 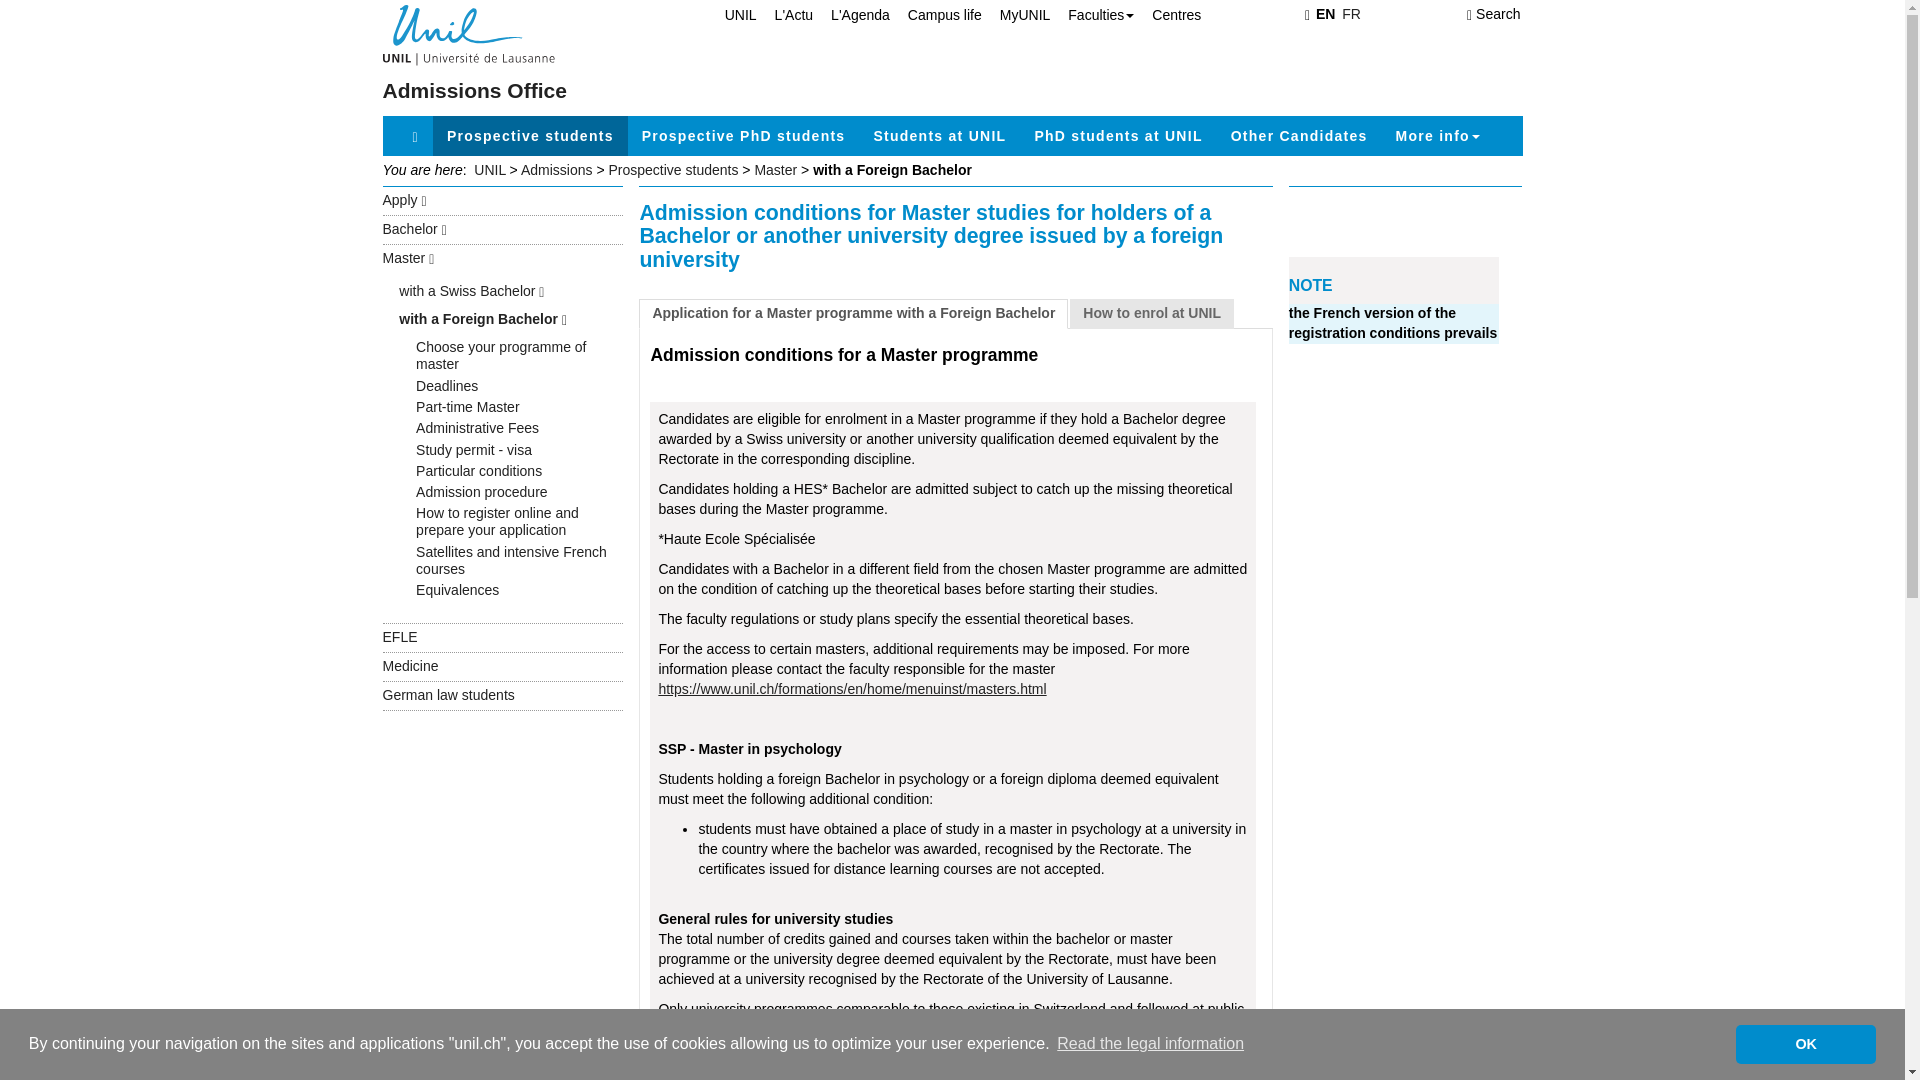 I want to click on Prospective PhD students, so click(x=744, y=135).